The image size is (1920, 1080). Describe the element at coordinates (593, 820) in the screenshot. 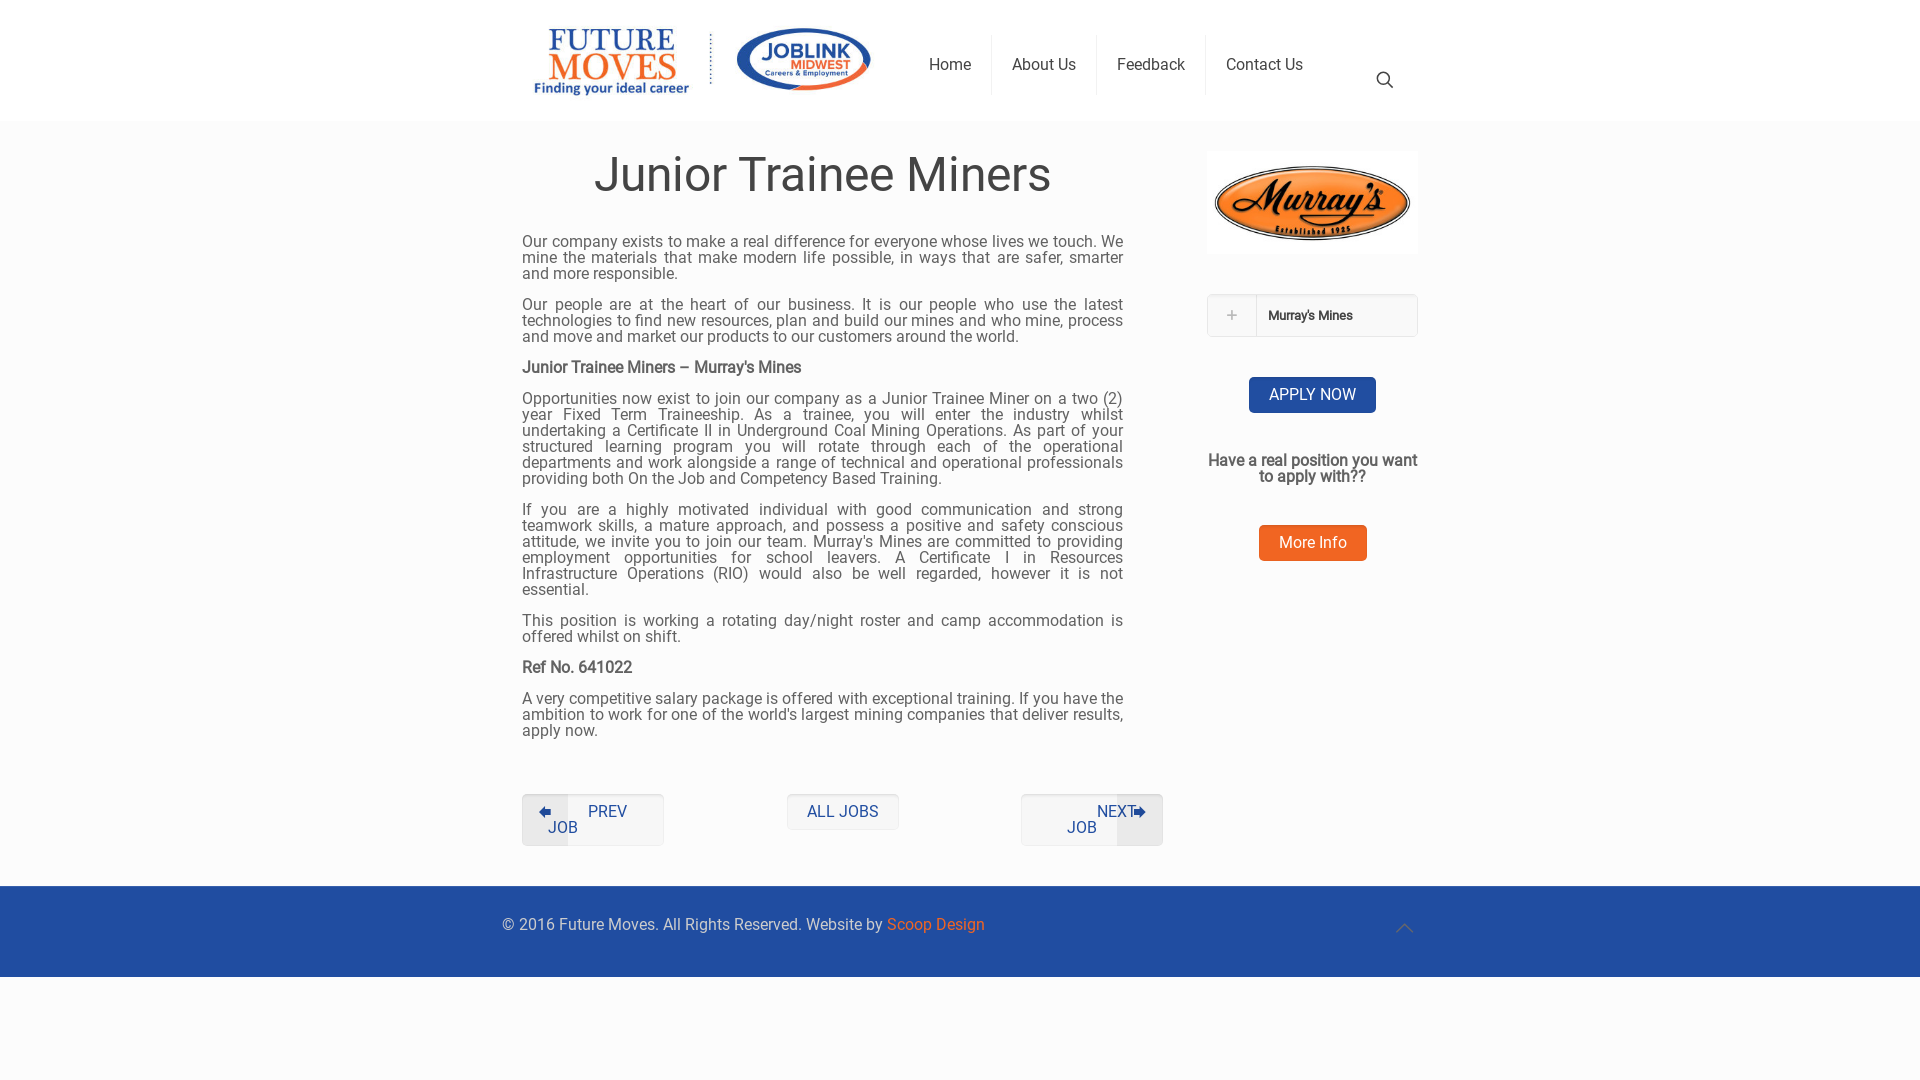

I see `PREV JOB` at that location.